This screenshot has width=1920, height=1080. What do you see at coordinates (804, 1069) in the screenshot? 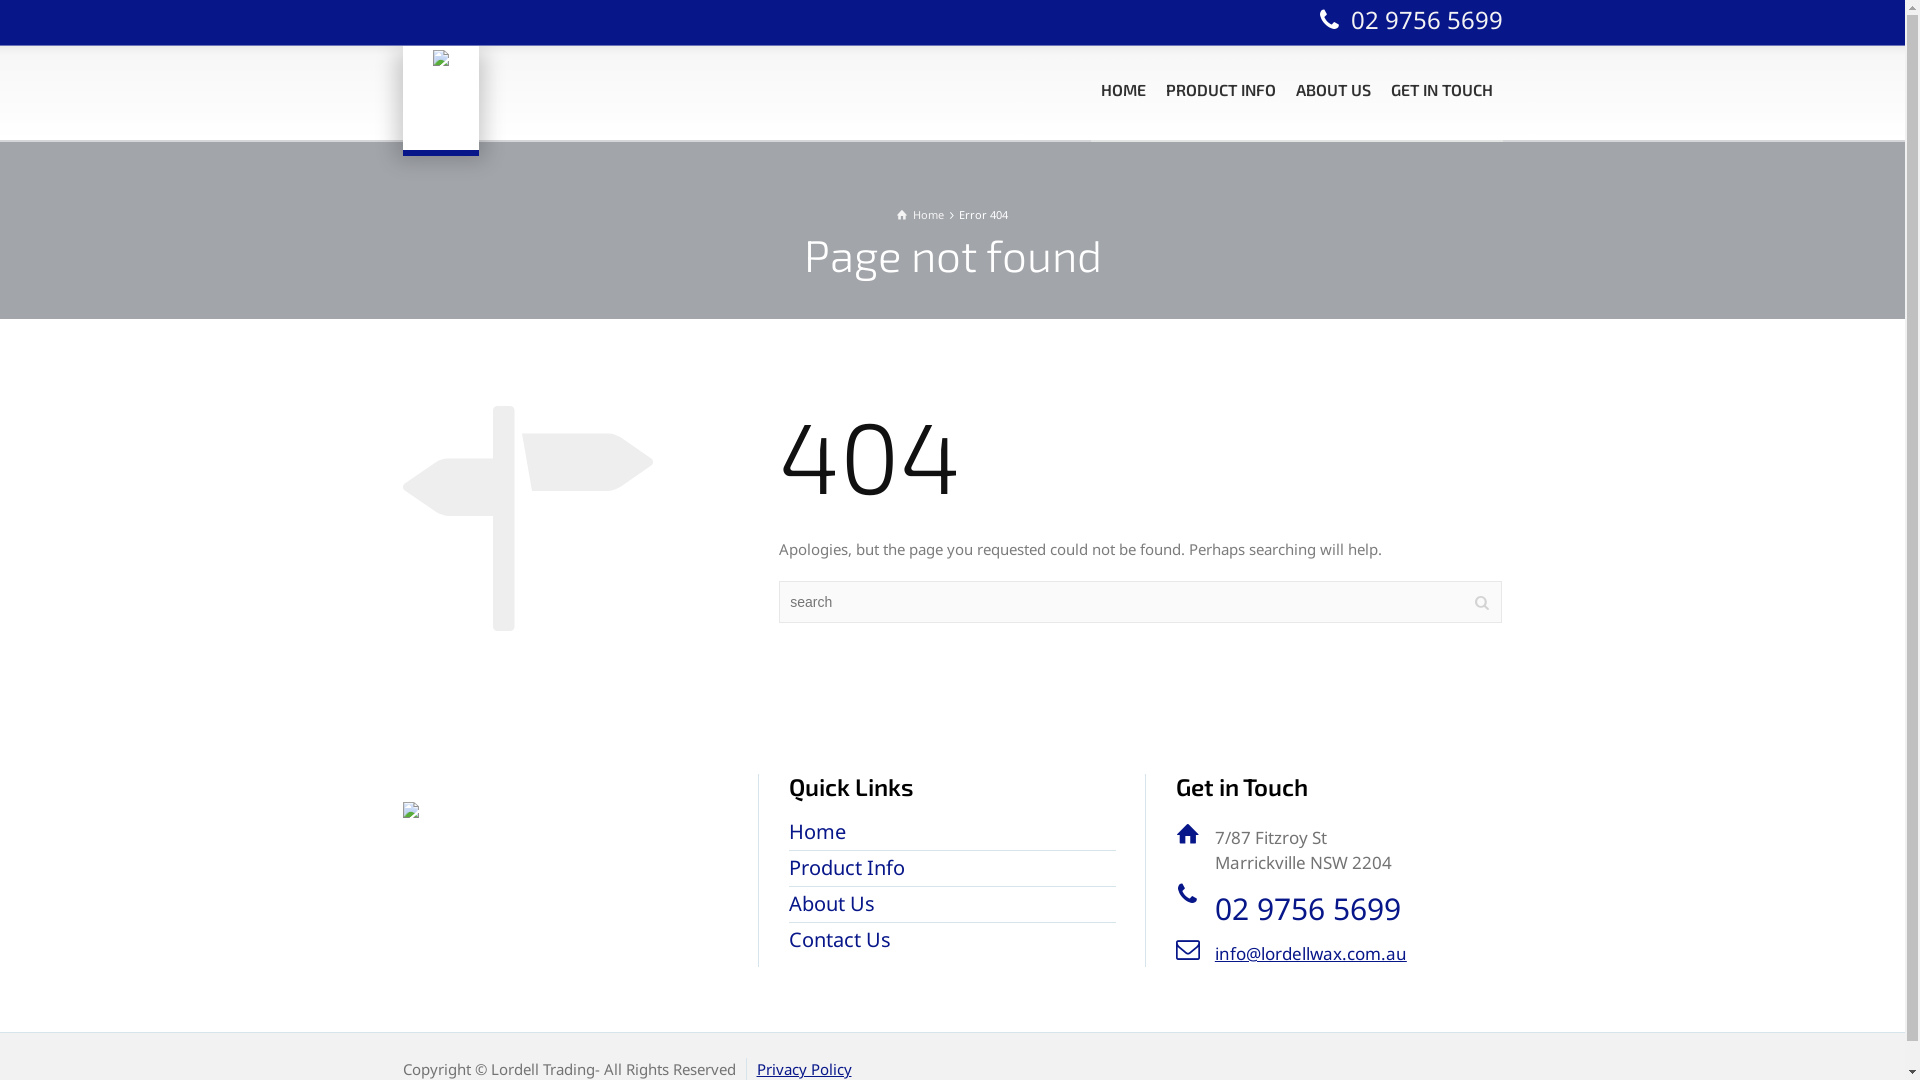
I see `Privacy Policy` at bounding box center [804, 1069].